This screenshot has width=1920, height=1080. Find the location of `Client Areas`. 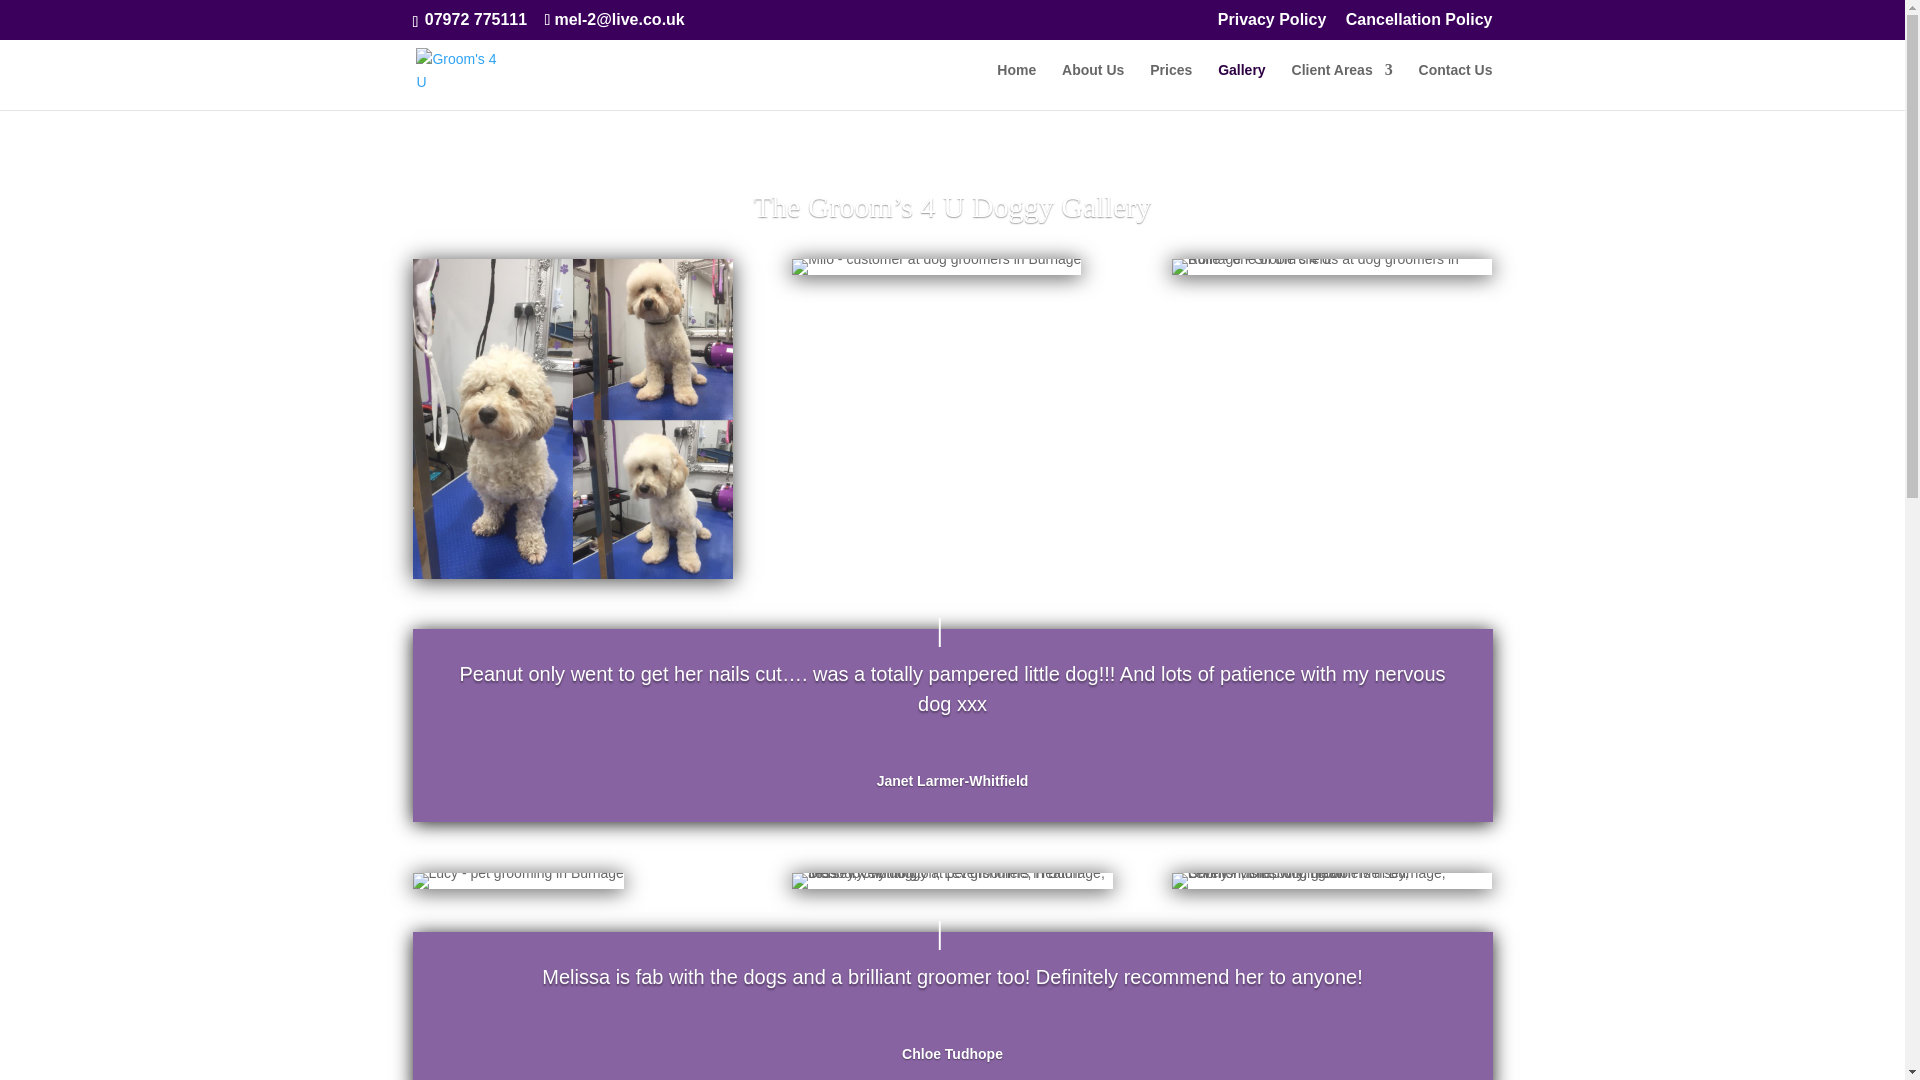

Client Areas is located at coordinates (1342, 86).